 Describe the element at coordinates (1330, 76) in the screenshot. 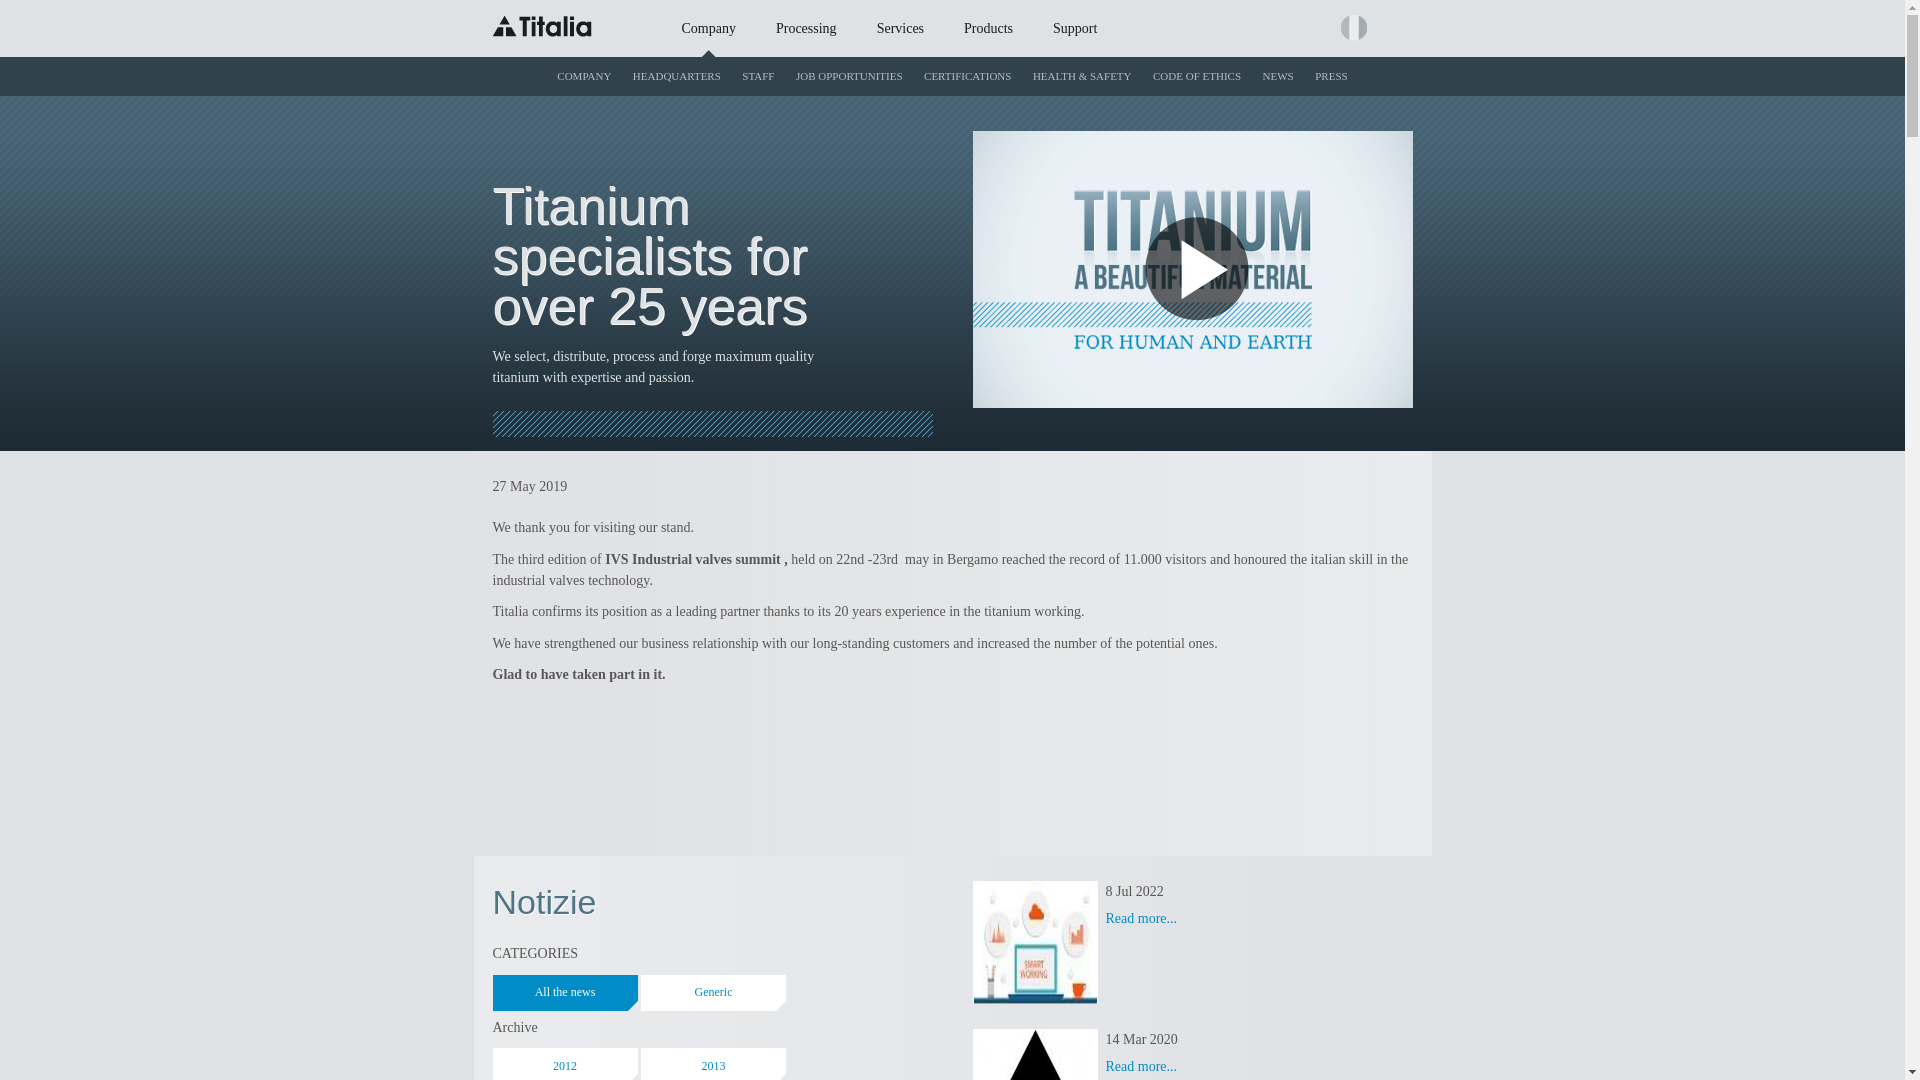

I see `PRESS` at that location.